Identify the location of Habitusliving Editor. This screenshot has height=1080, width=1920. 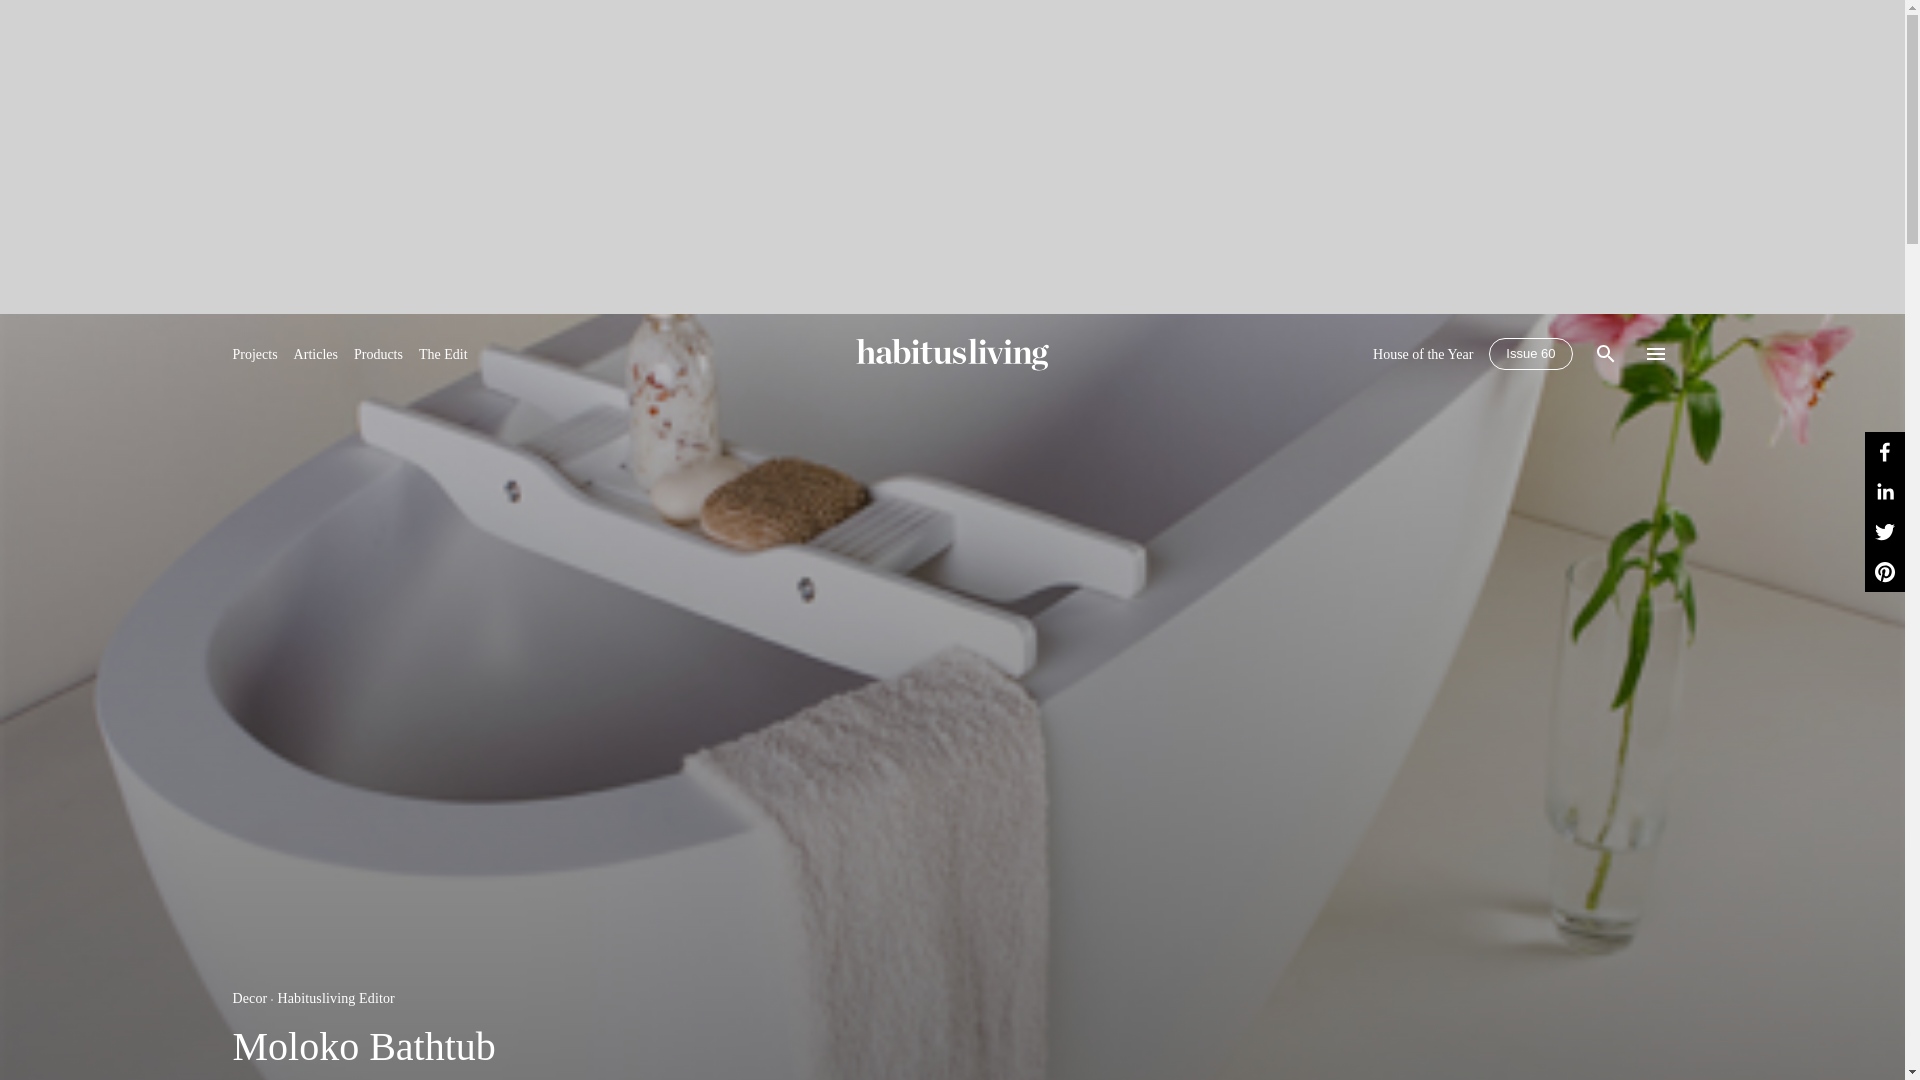
(336, 998).